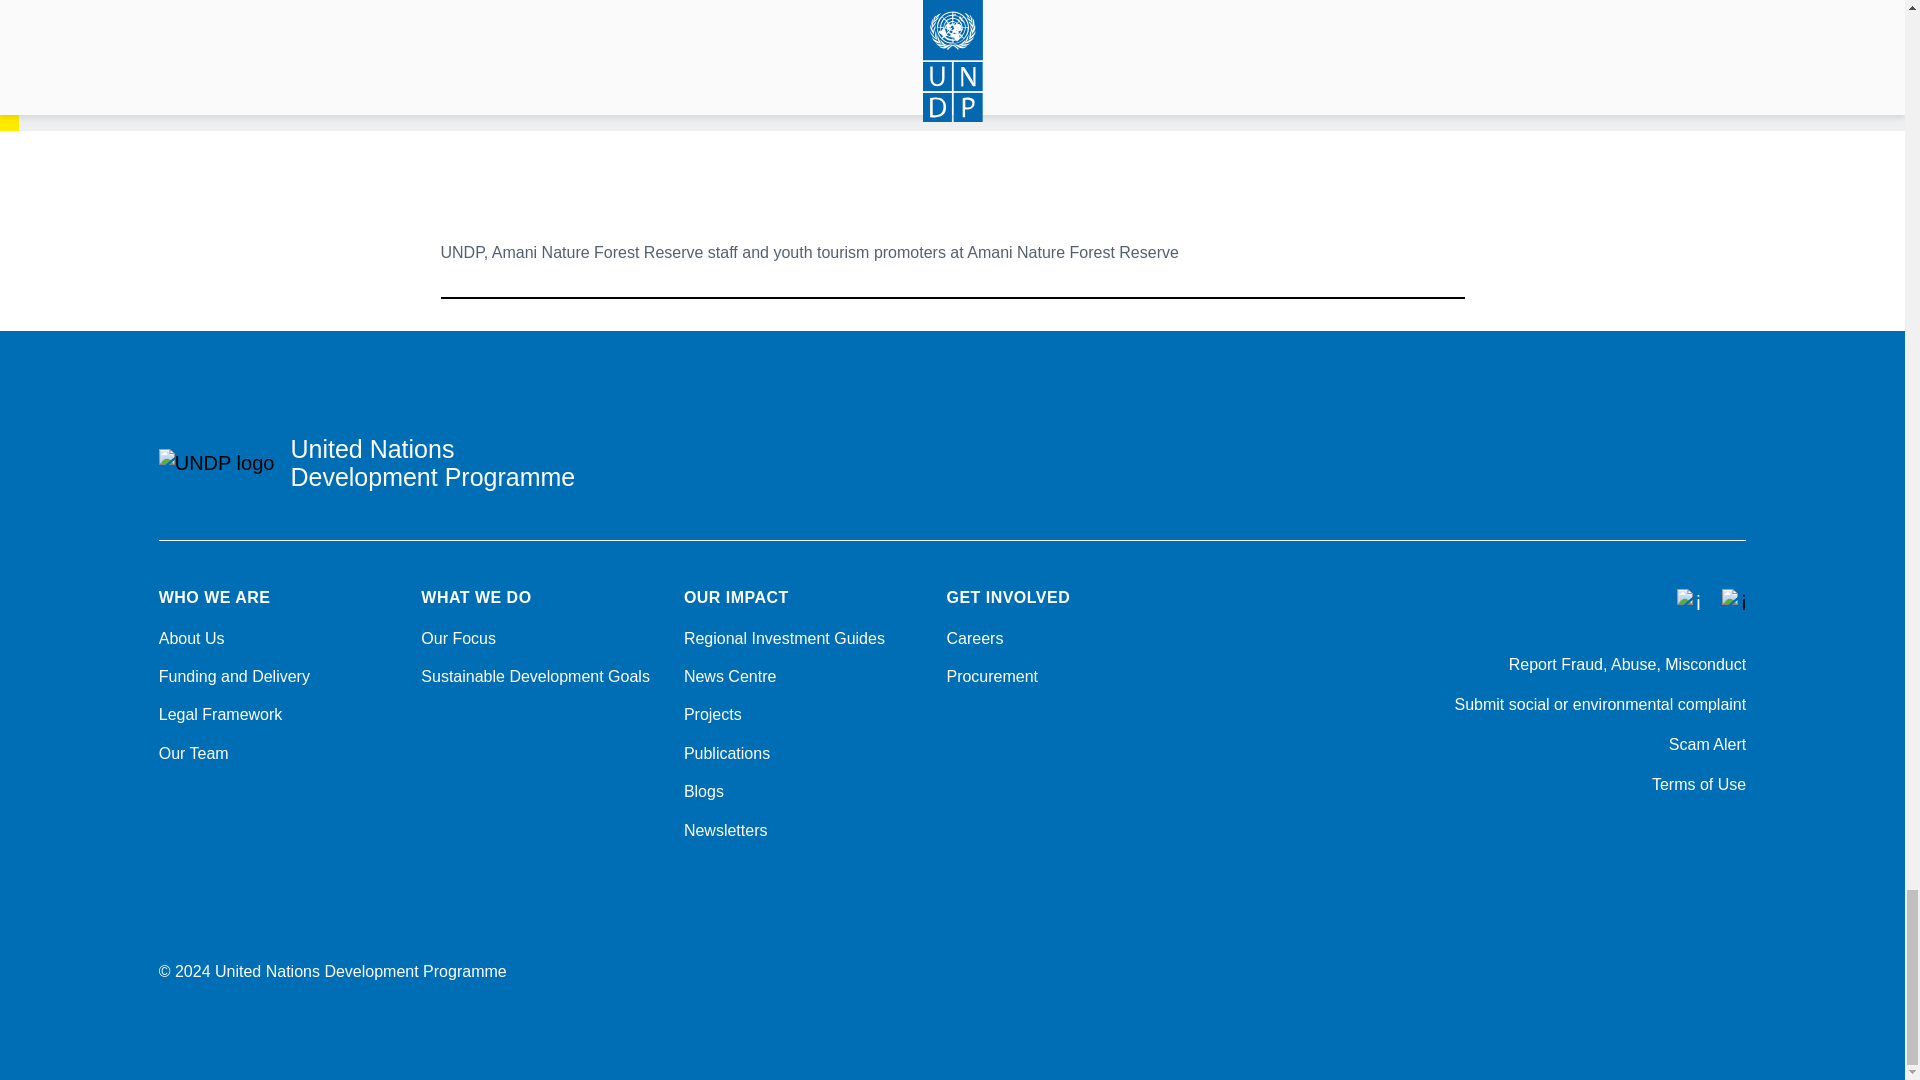 Image resolution: width=1920 pixels, height=1080 pixels. Describe the element at coordinates (1632, 838) in the screenshot. I see `Twitter` at that location.